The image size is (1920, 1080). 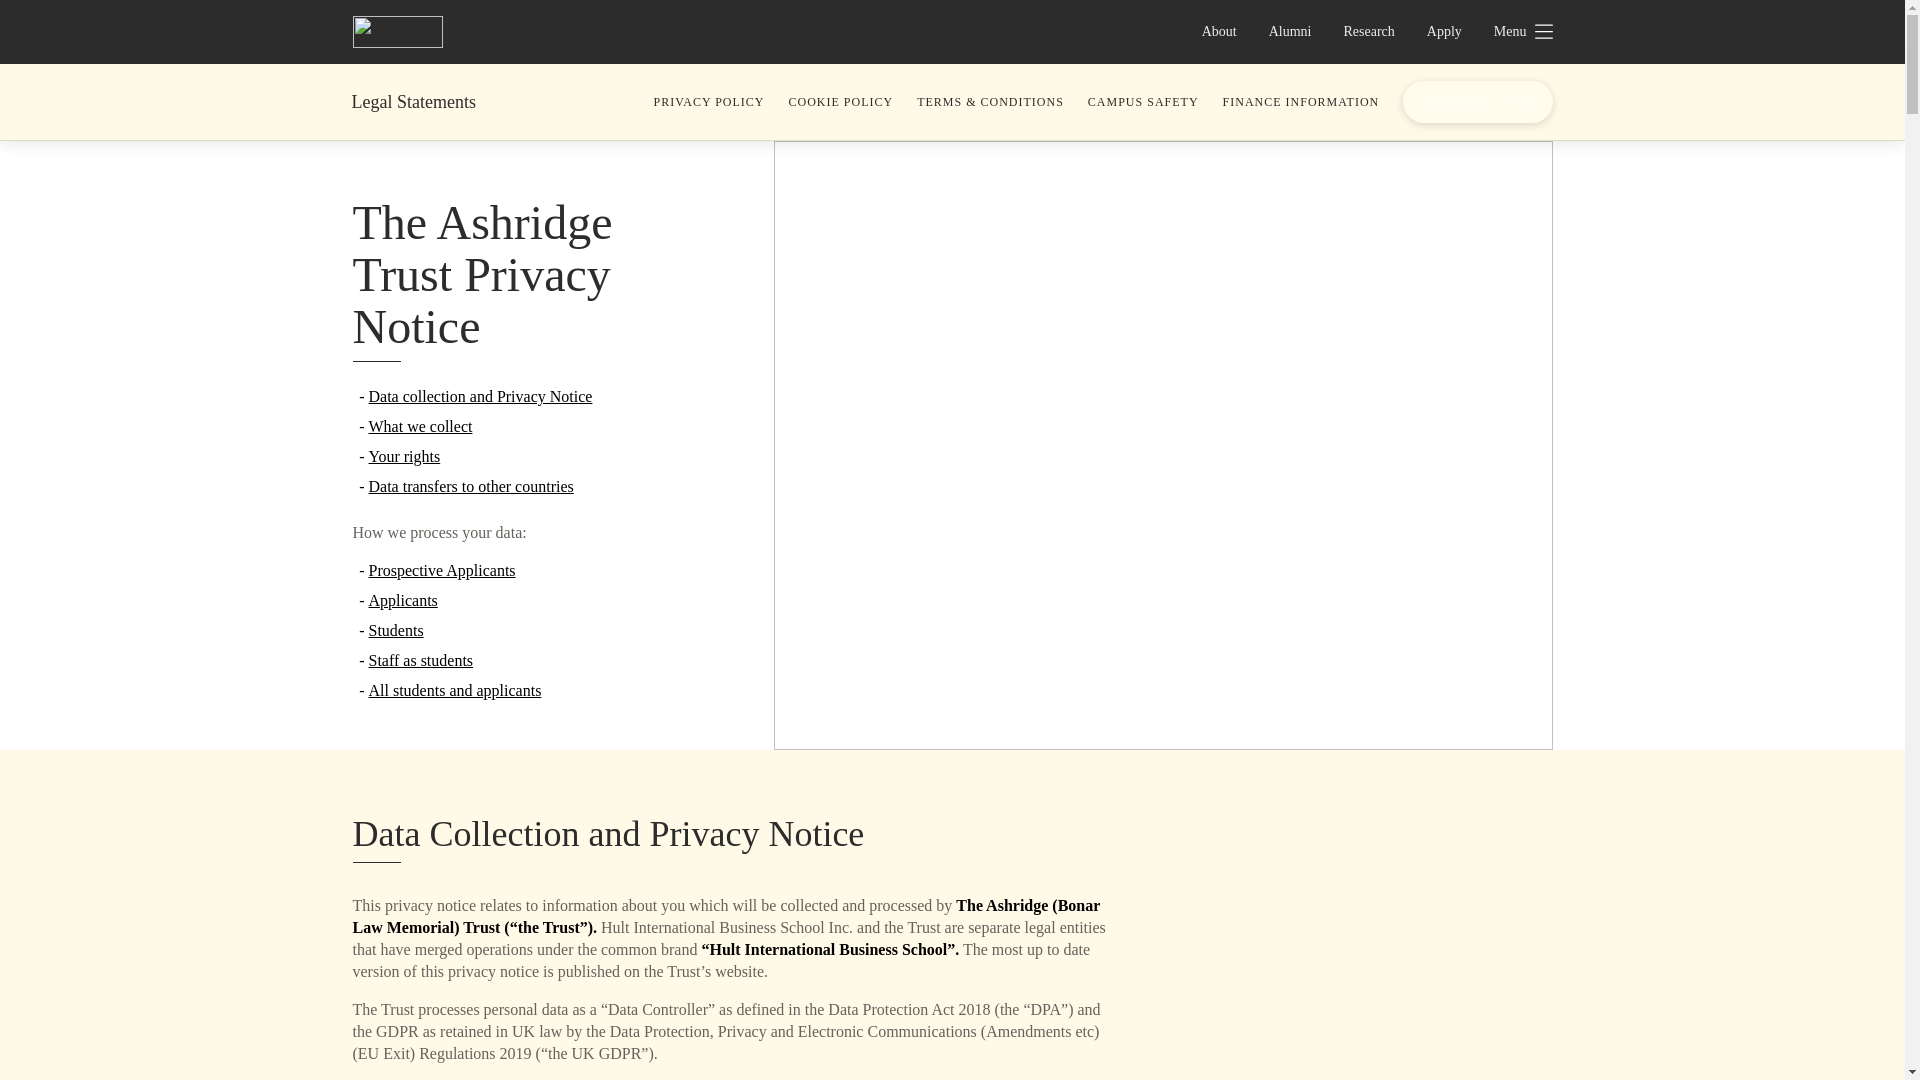 What do you see at coordinates (414, 102) in the screenshot?
I see `Legal Statements` at bounding box center [414, 102].